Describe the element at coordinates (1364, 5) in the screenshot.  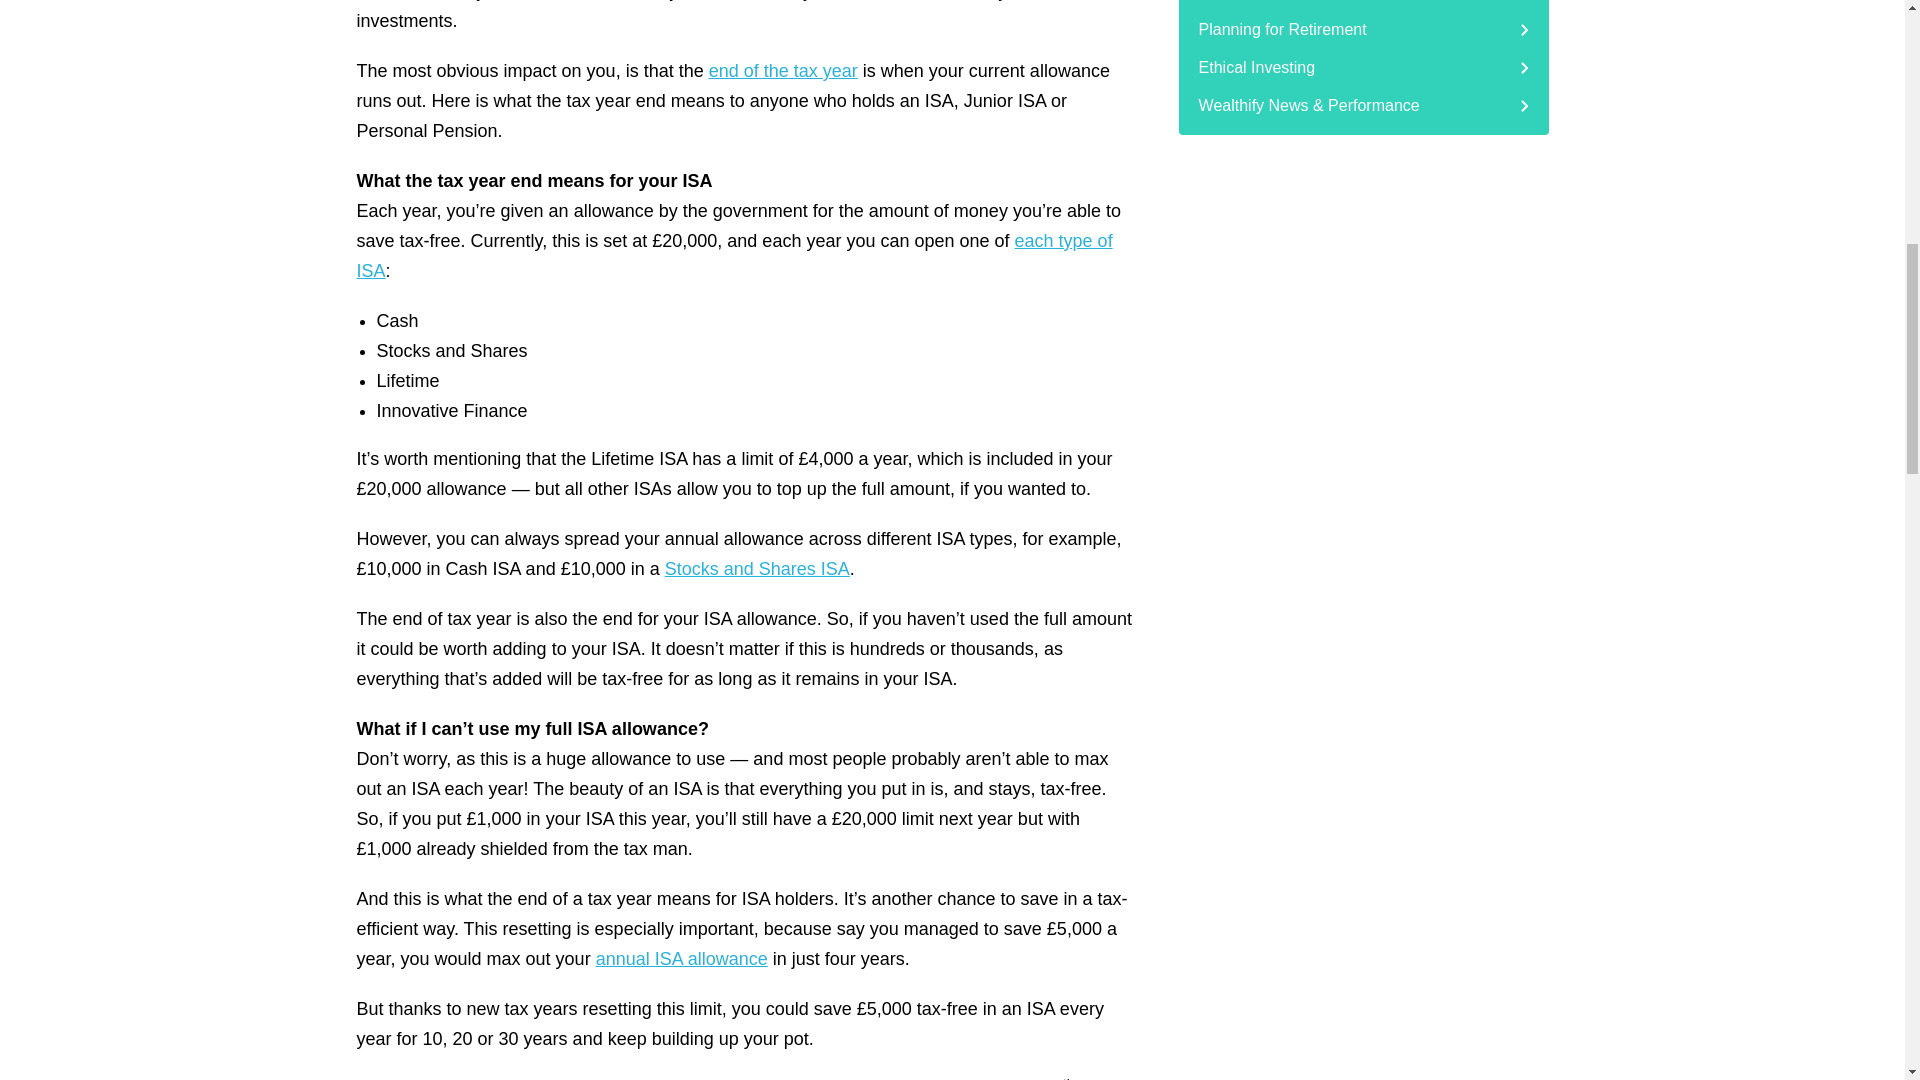
I see `Planning for the Future` at that location.